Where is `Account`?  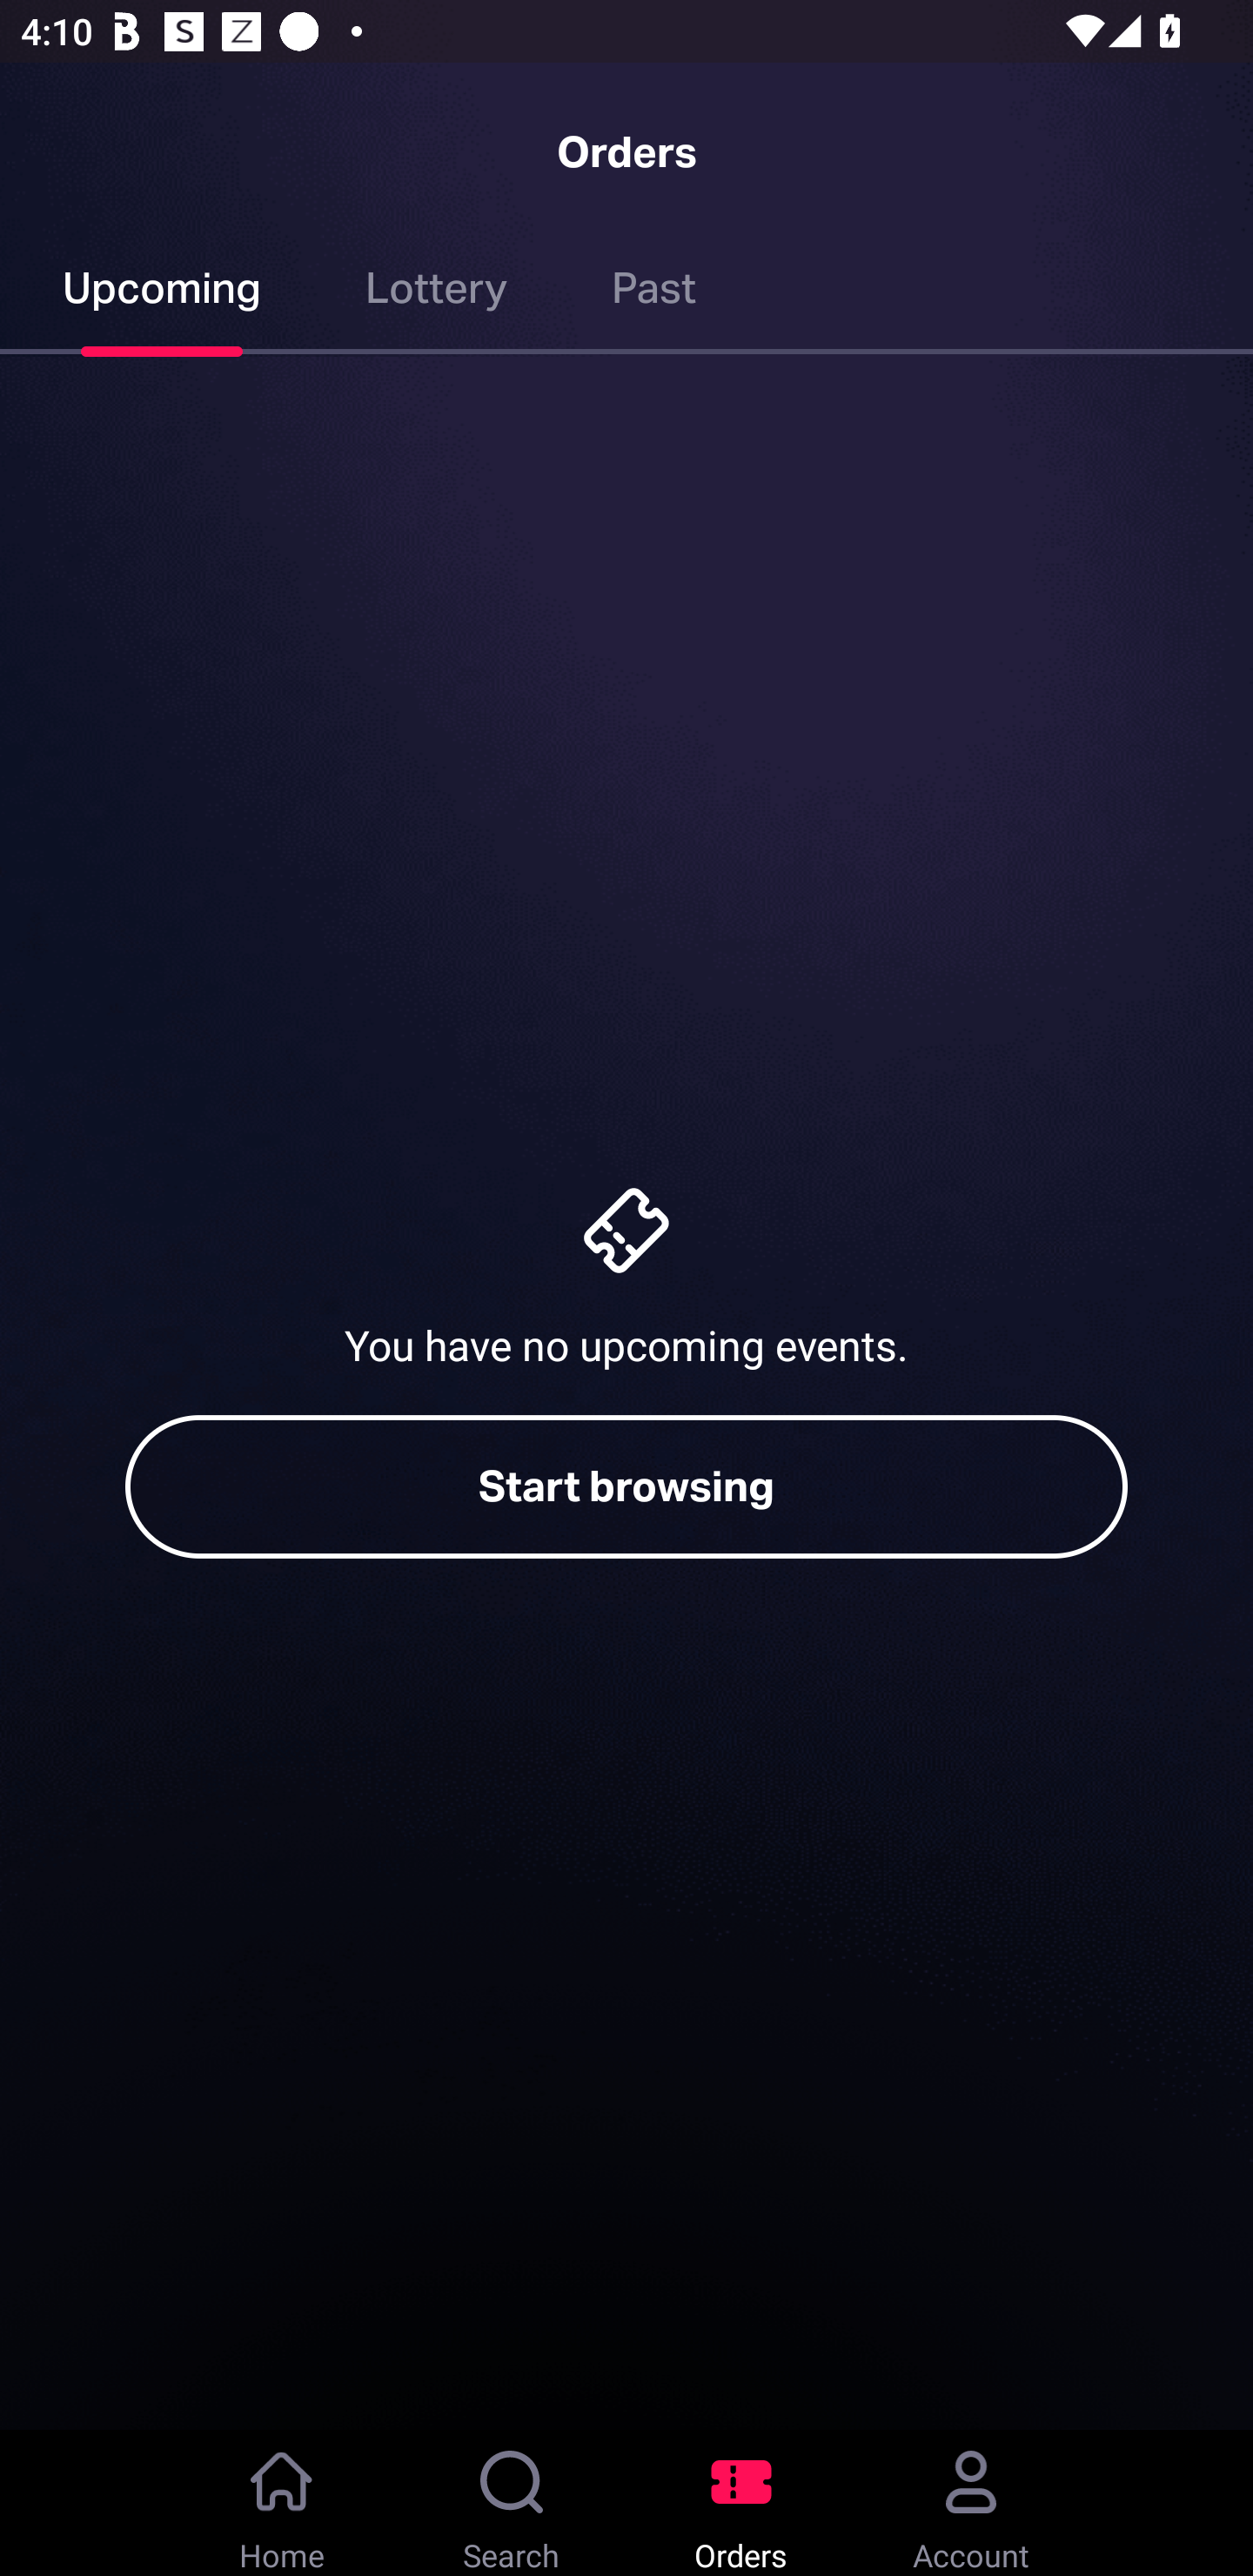
Account is located at coordinates (971, 2503).